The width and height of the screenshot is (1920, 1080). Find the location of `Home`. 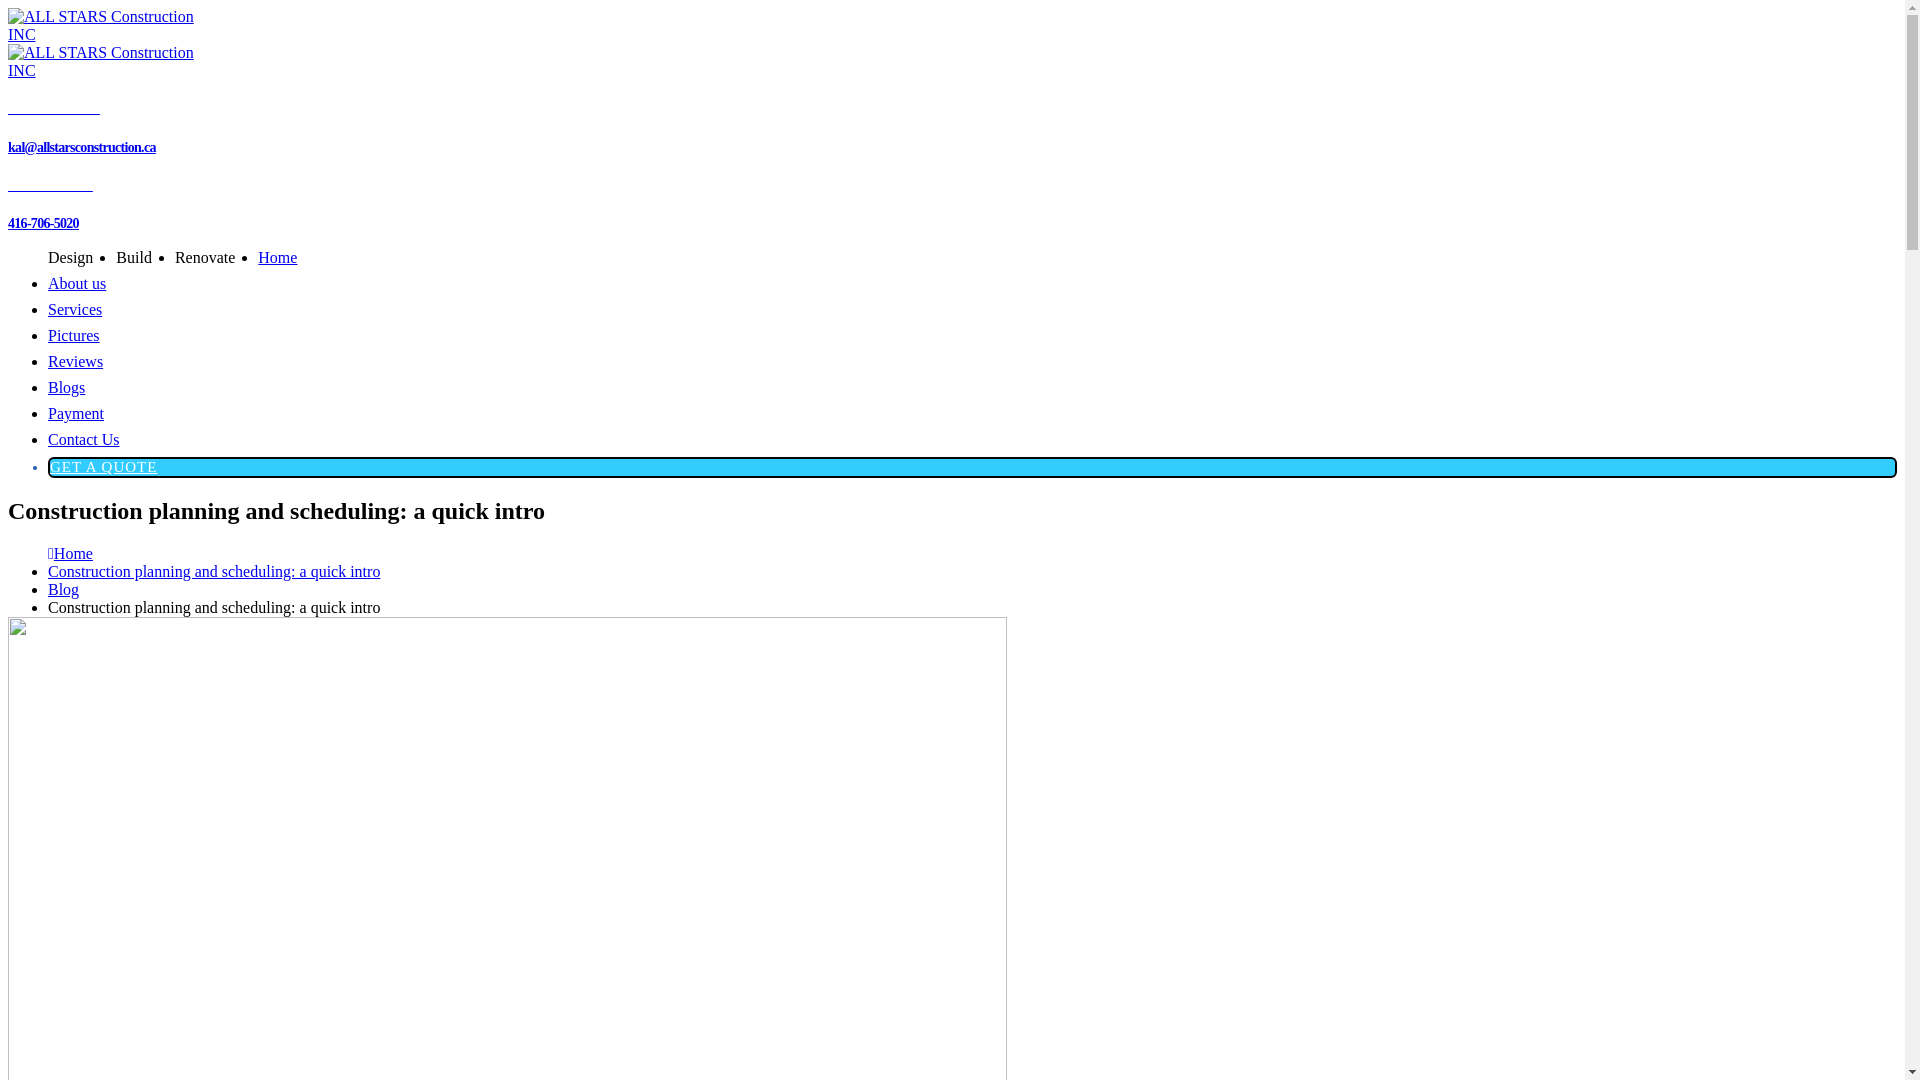

Home is located at coordinates (74, 554).